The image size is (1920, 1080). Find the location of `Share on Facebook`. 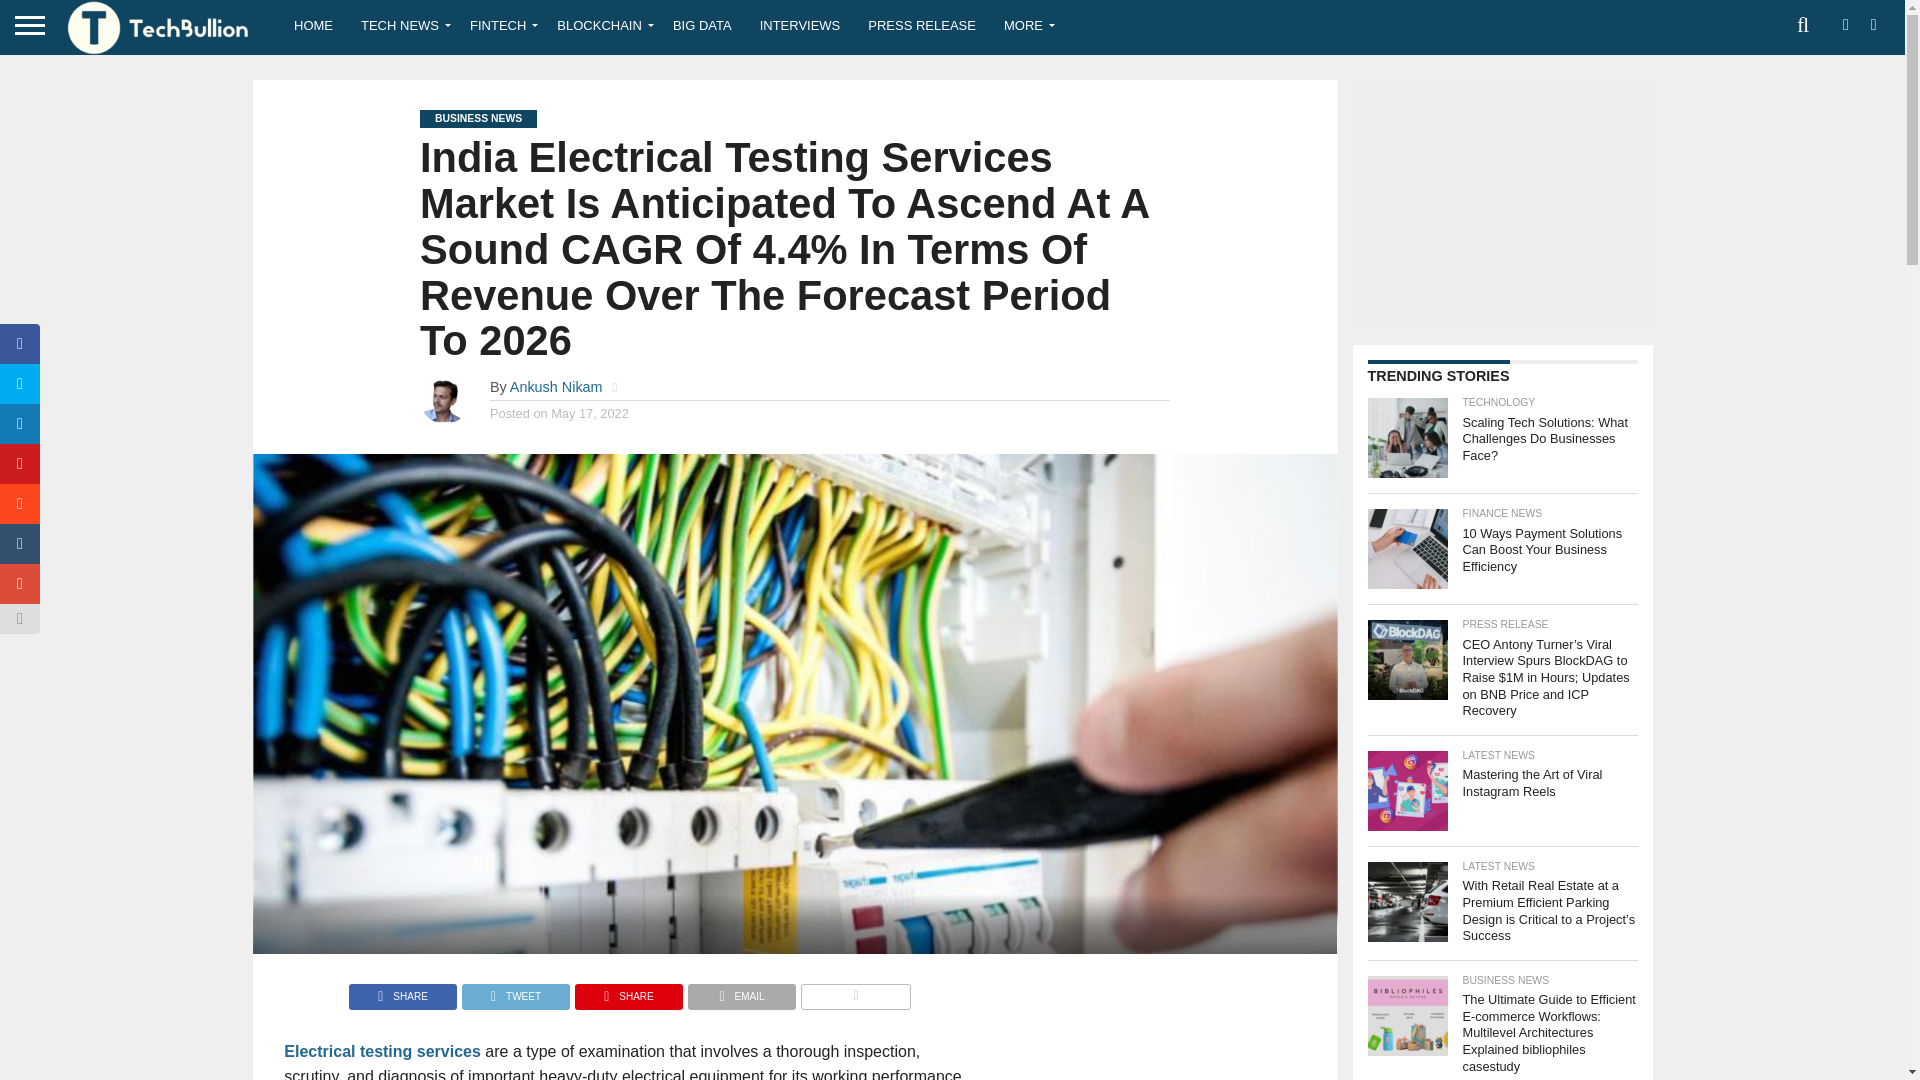

Share on Facebook is located at coordinates (402, 991).